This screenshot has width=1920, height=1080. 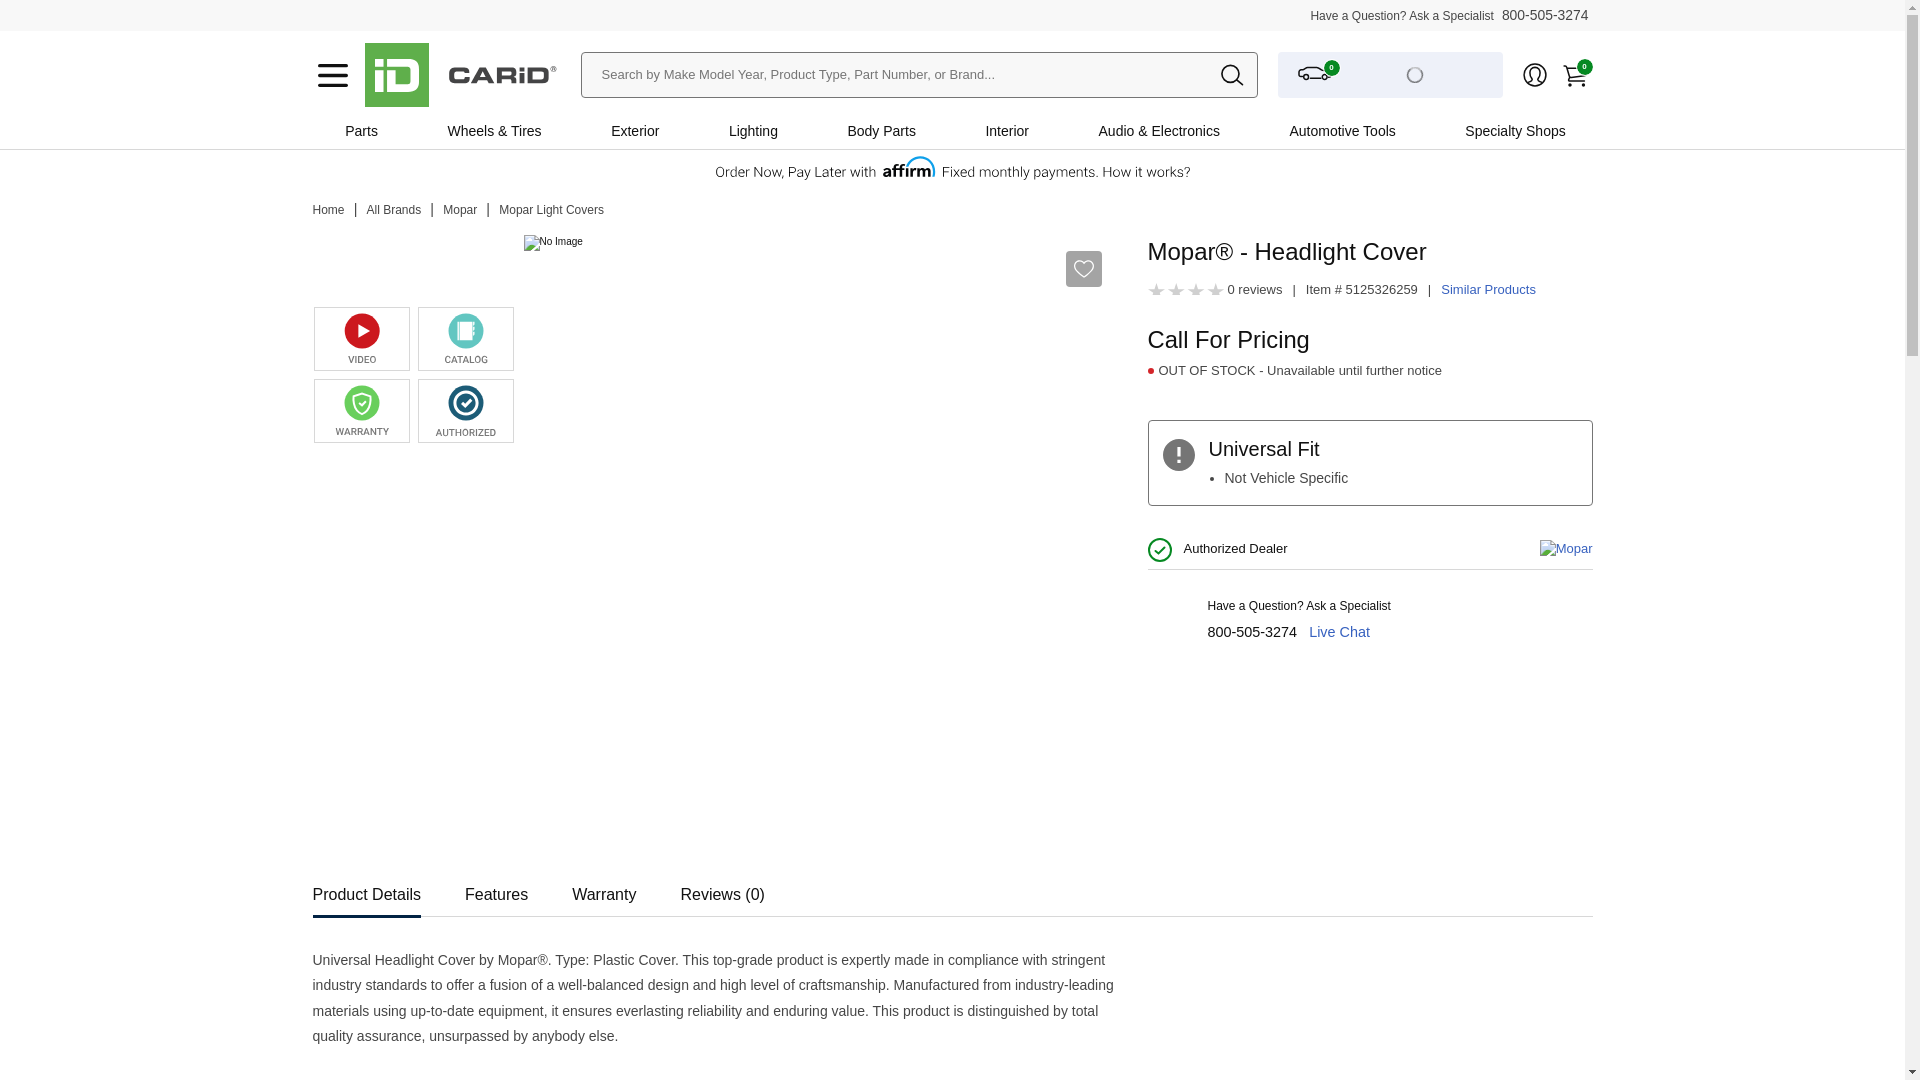 What do you see at coordinates (1342, 130) in the screenshot?
I see `Automotive Tools` at bounding box center [1342, 130].